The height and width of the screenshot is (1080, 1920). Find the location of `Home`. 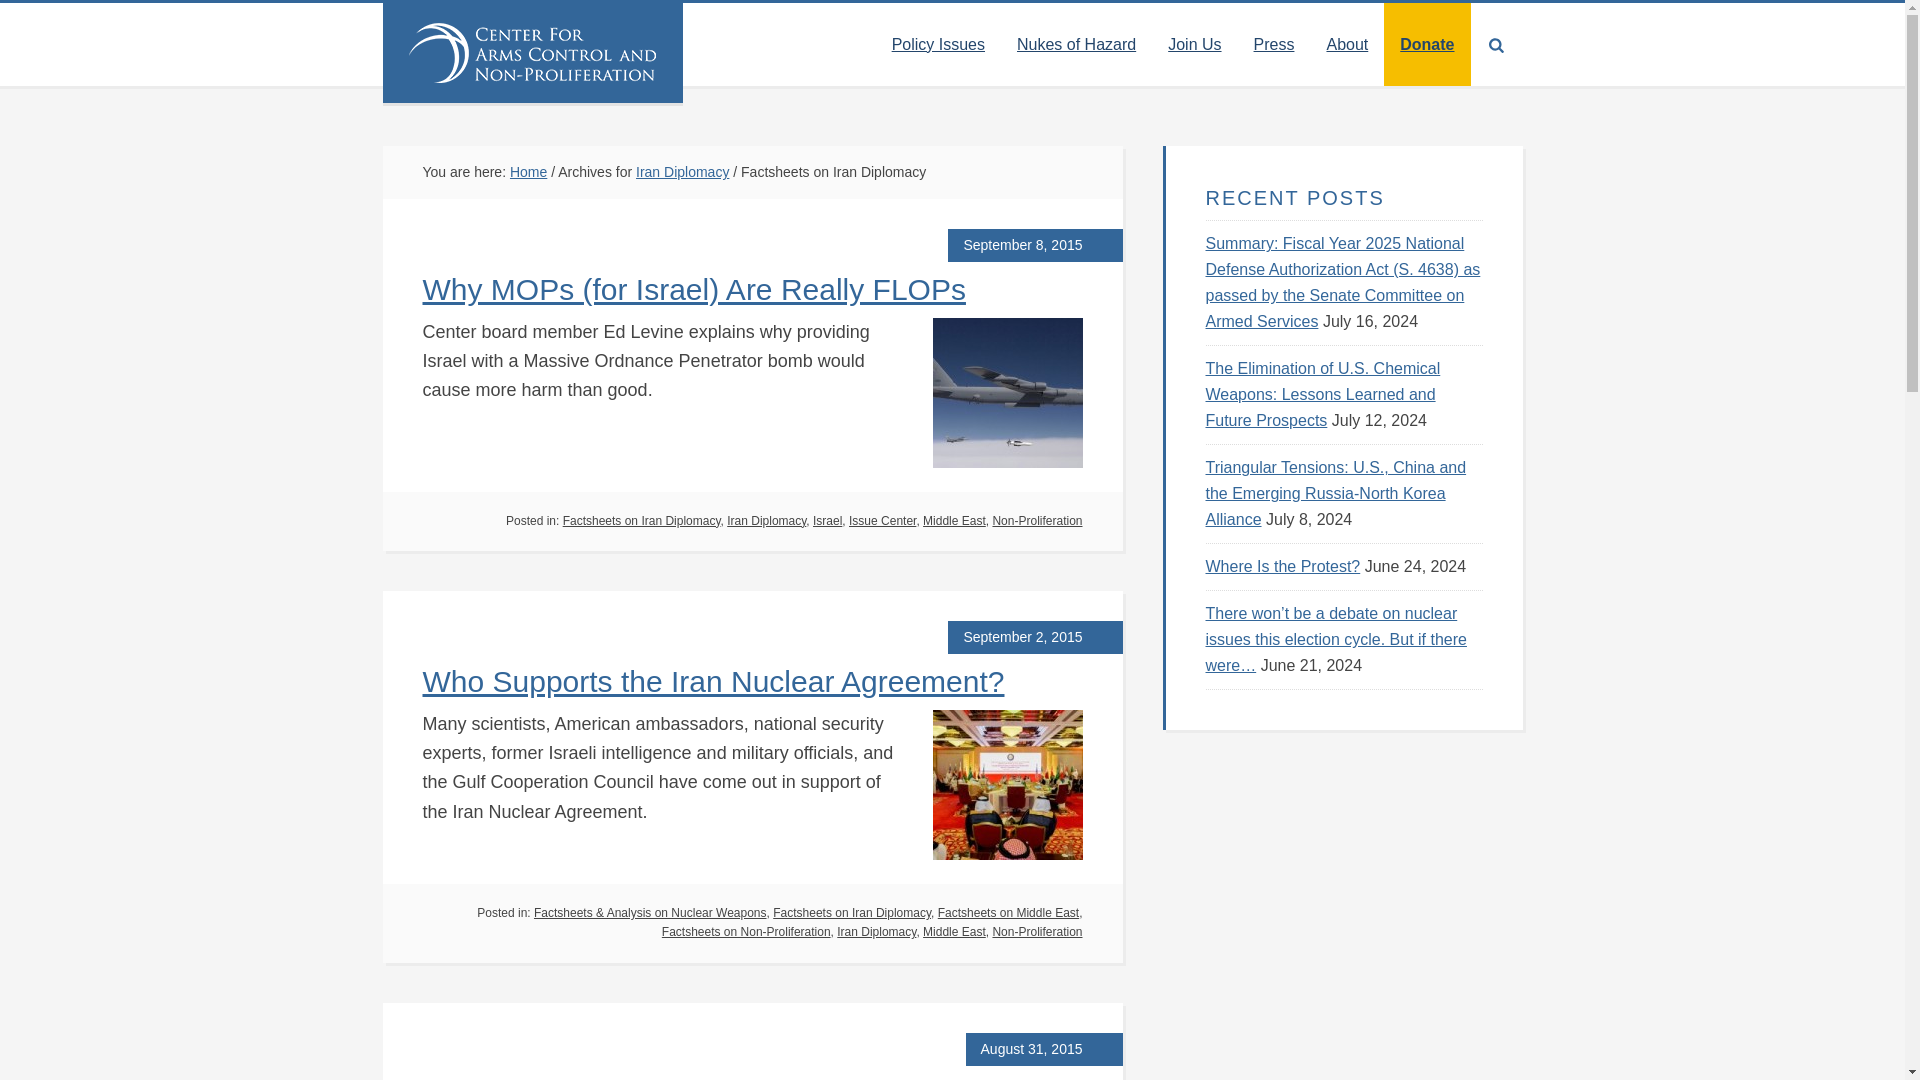

Home is located at coordinates (528, 172).